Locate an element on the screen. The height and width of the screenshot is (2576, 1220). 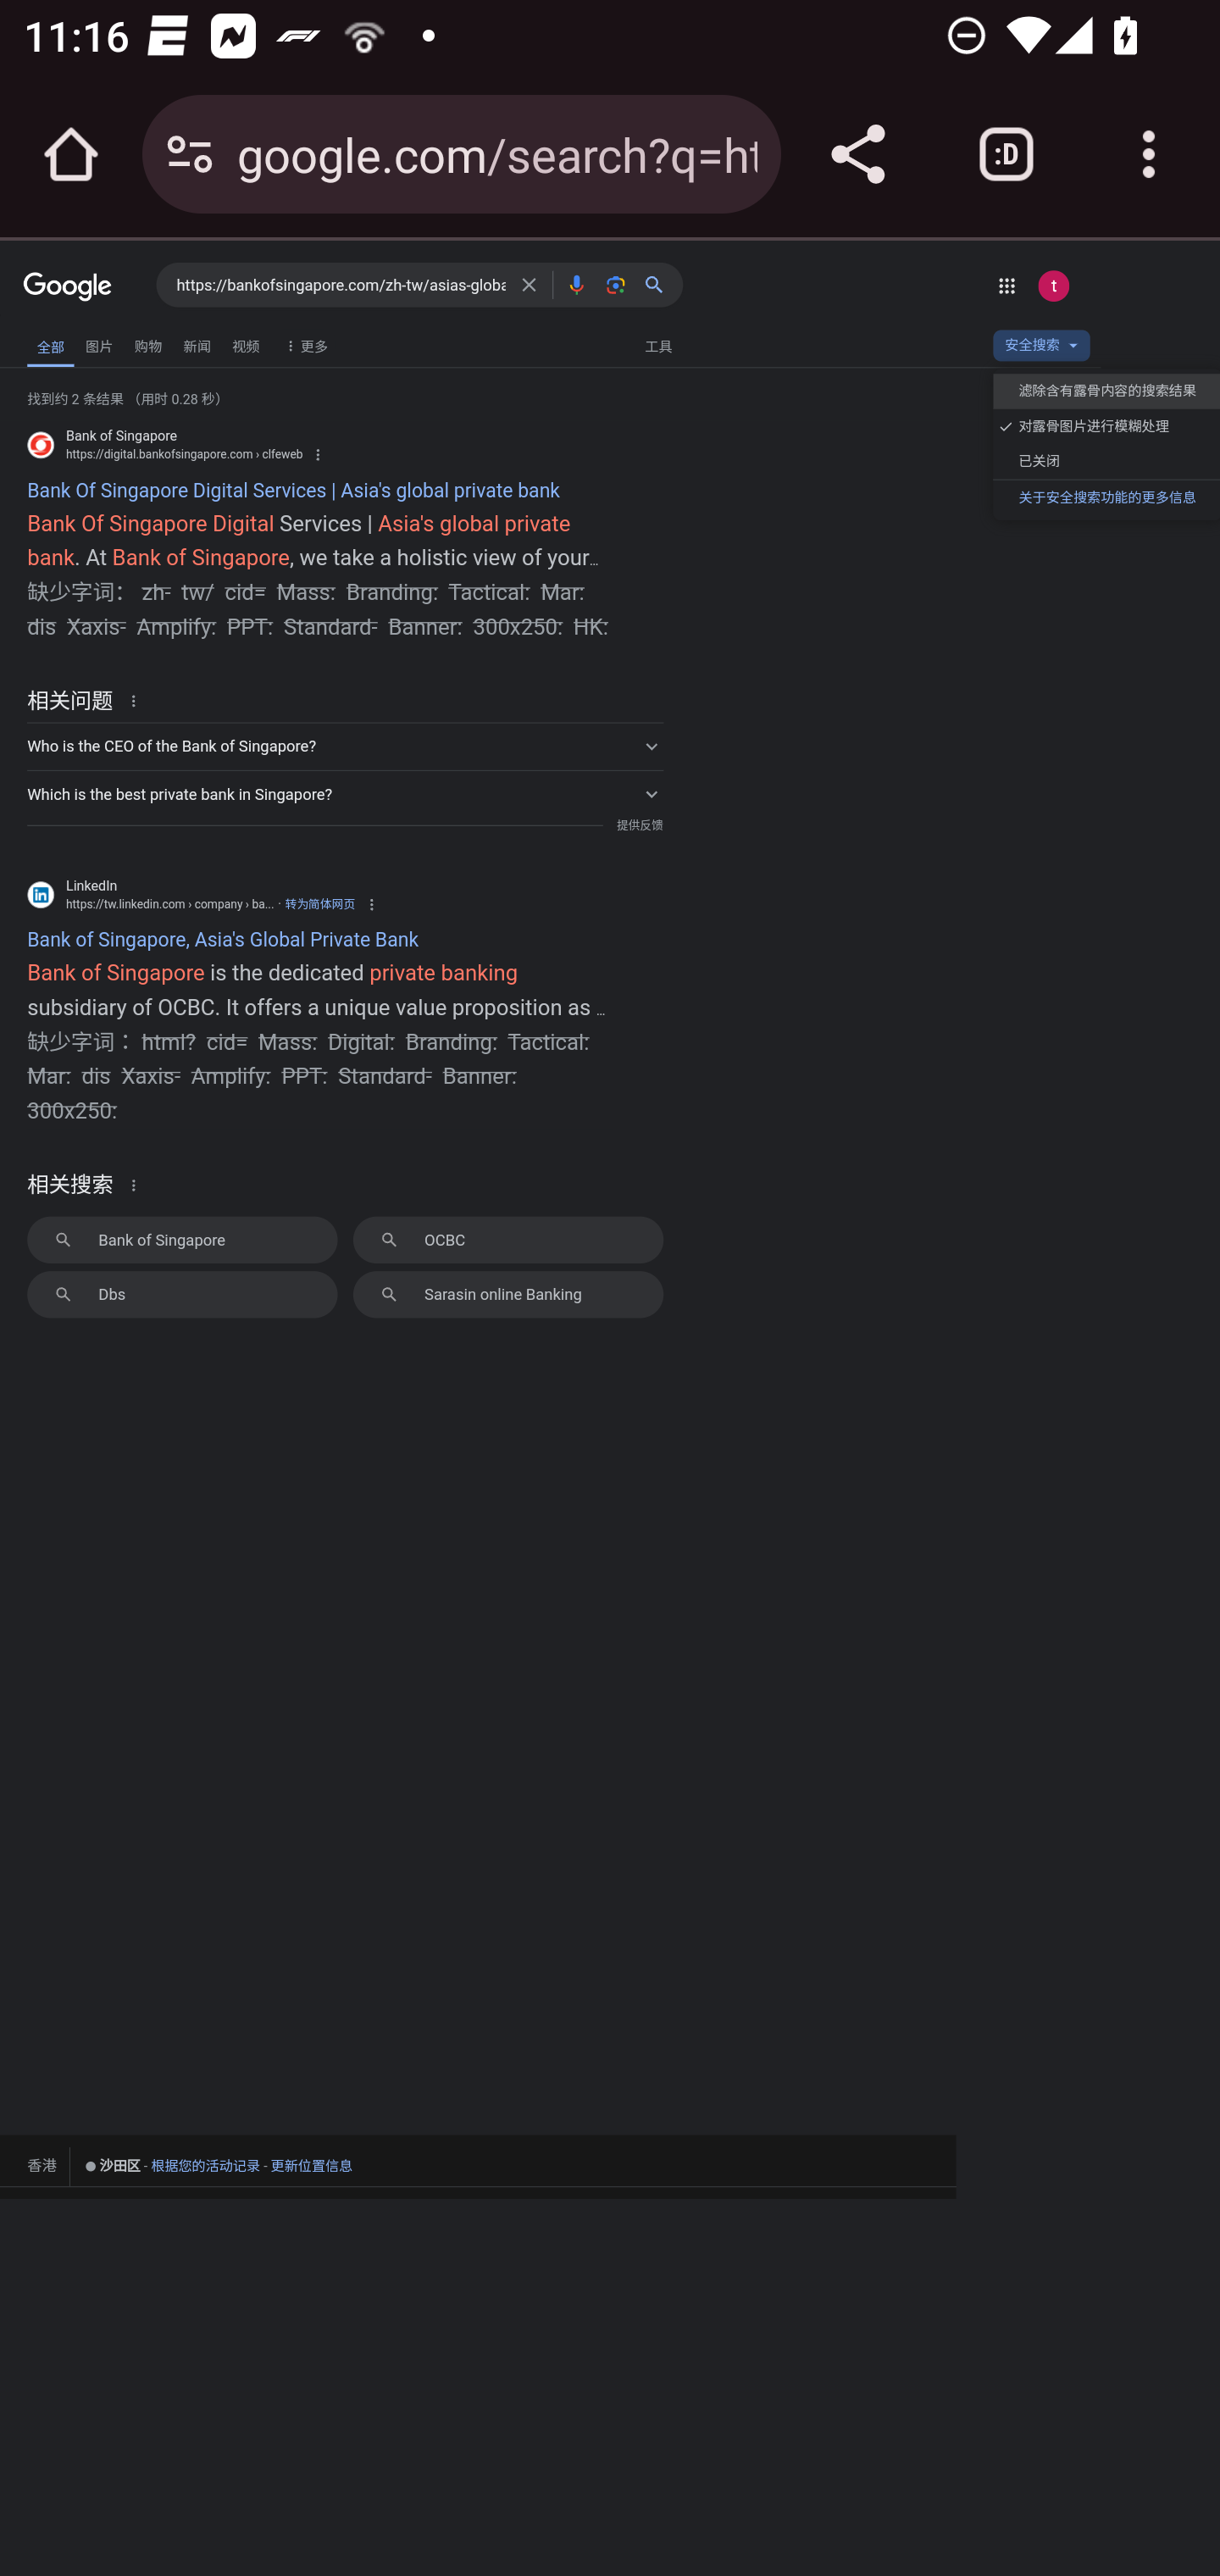
购物 is located at coordinates (147, 345).